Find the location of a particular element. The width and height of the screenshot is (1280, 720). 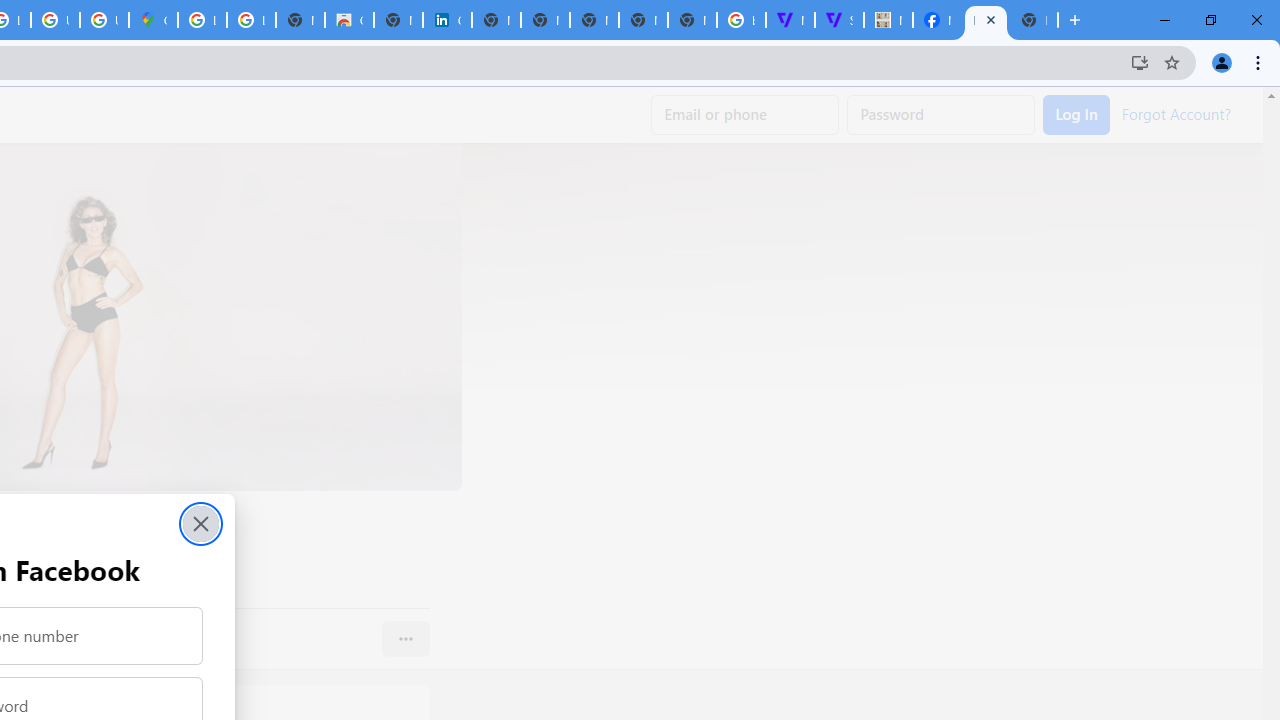

Miley Cyrus | Facebook is located at coordinates (986, 20).